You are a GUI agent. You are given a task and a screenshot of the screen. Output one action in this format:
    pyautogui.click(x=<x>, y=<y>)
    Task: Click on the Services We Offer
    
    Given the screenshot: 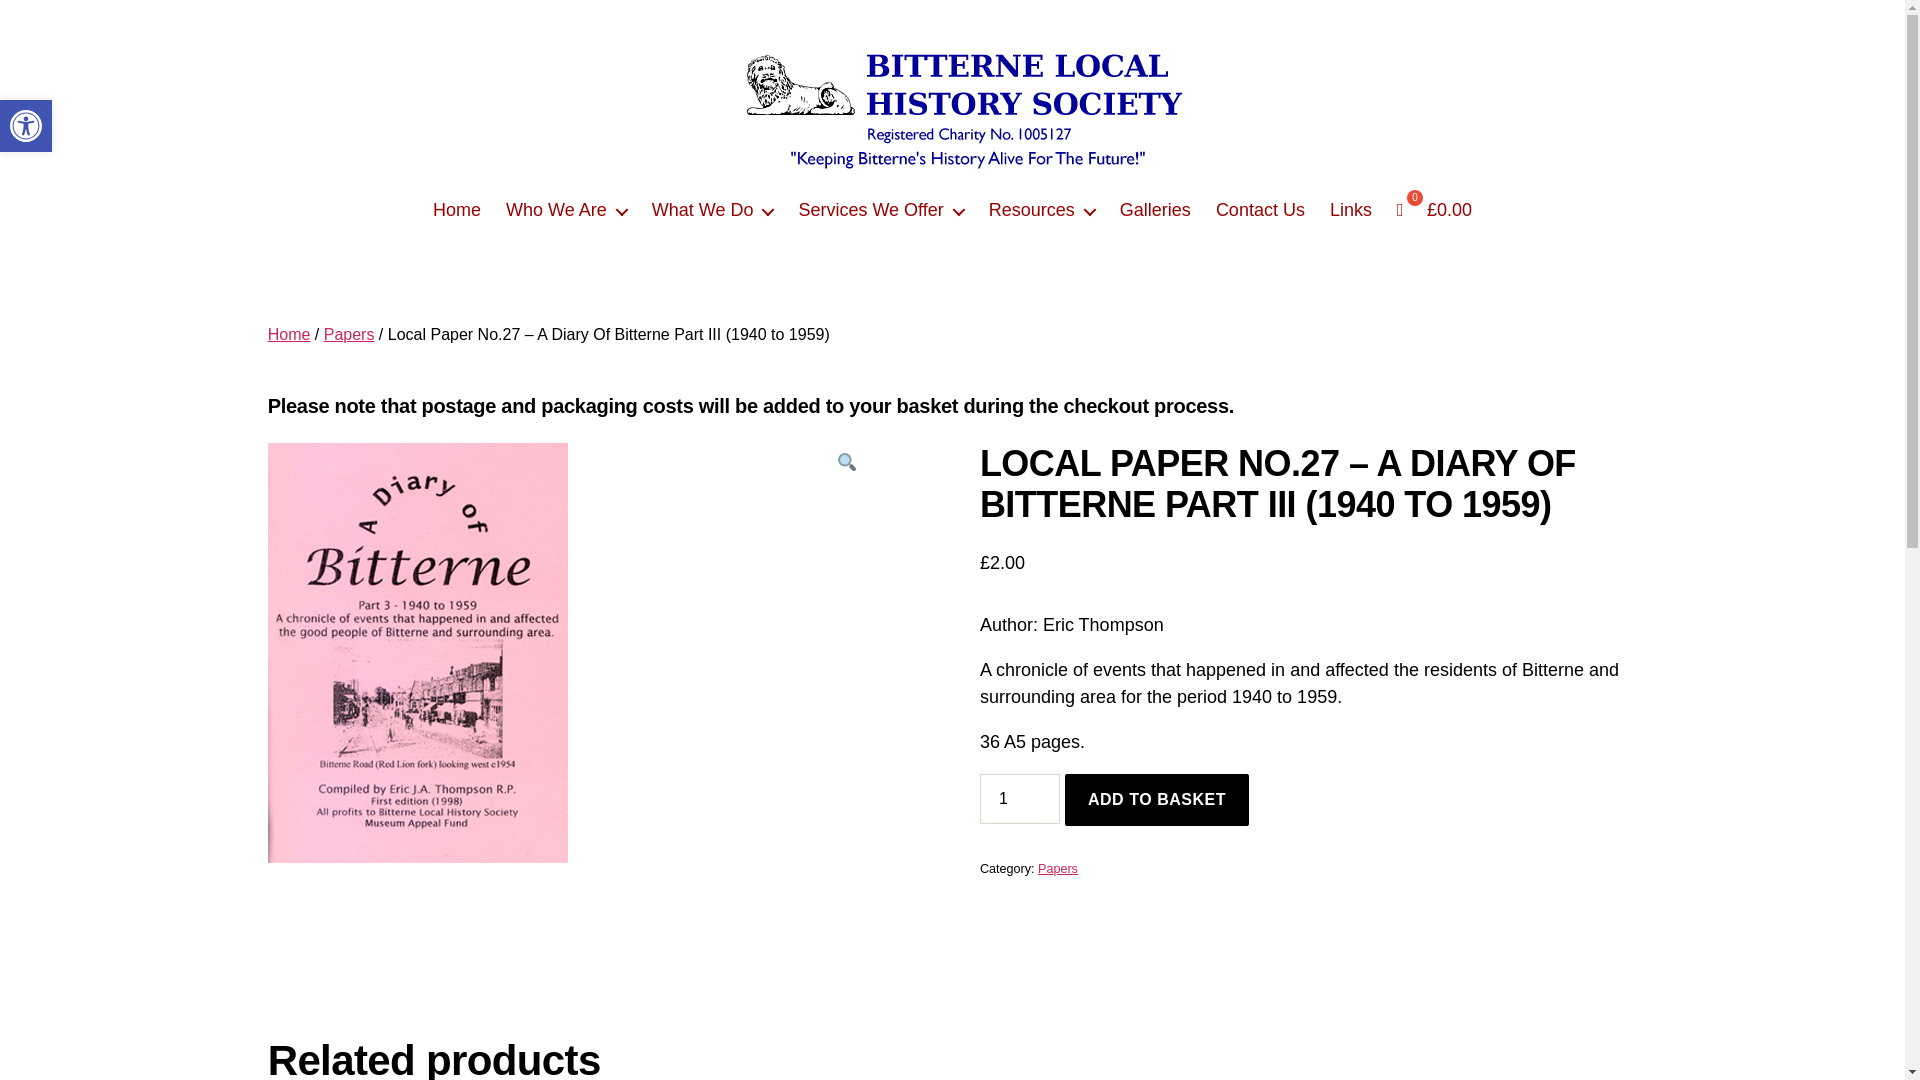 What is the action you would take?
    pyautogui.click(x=880, y=210)
    